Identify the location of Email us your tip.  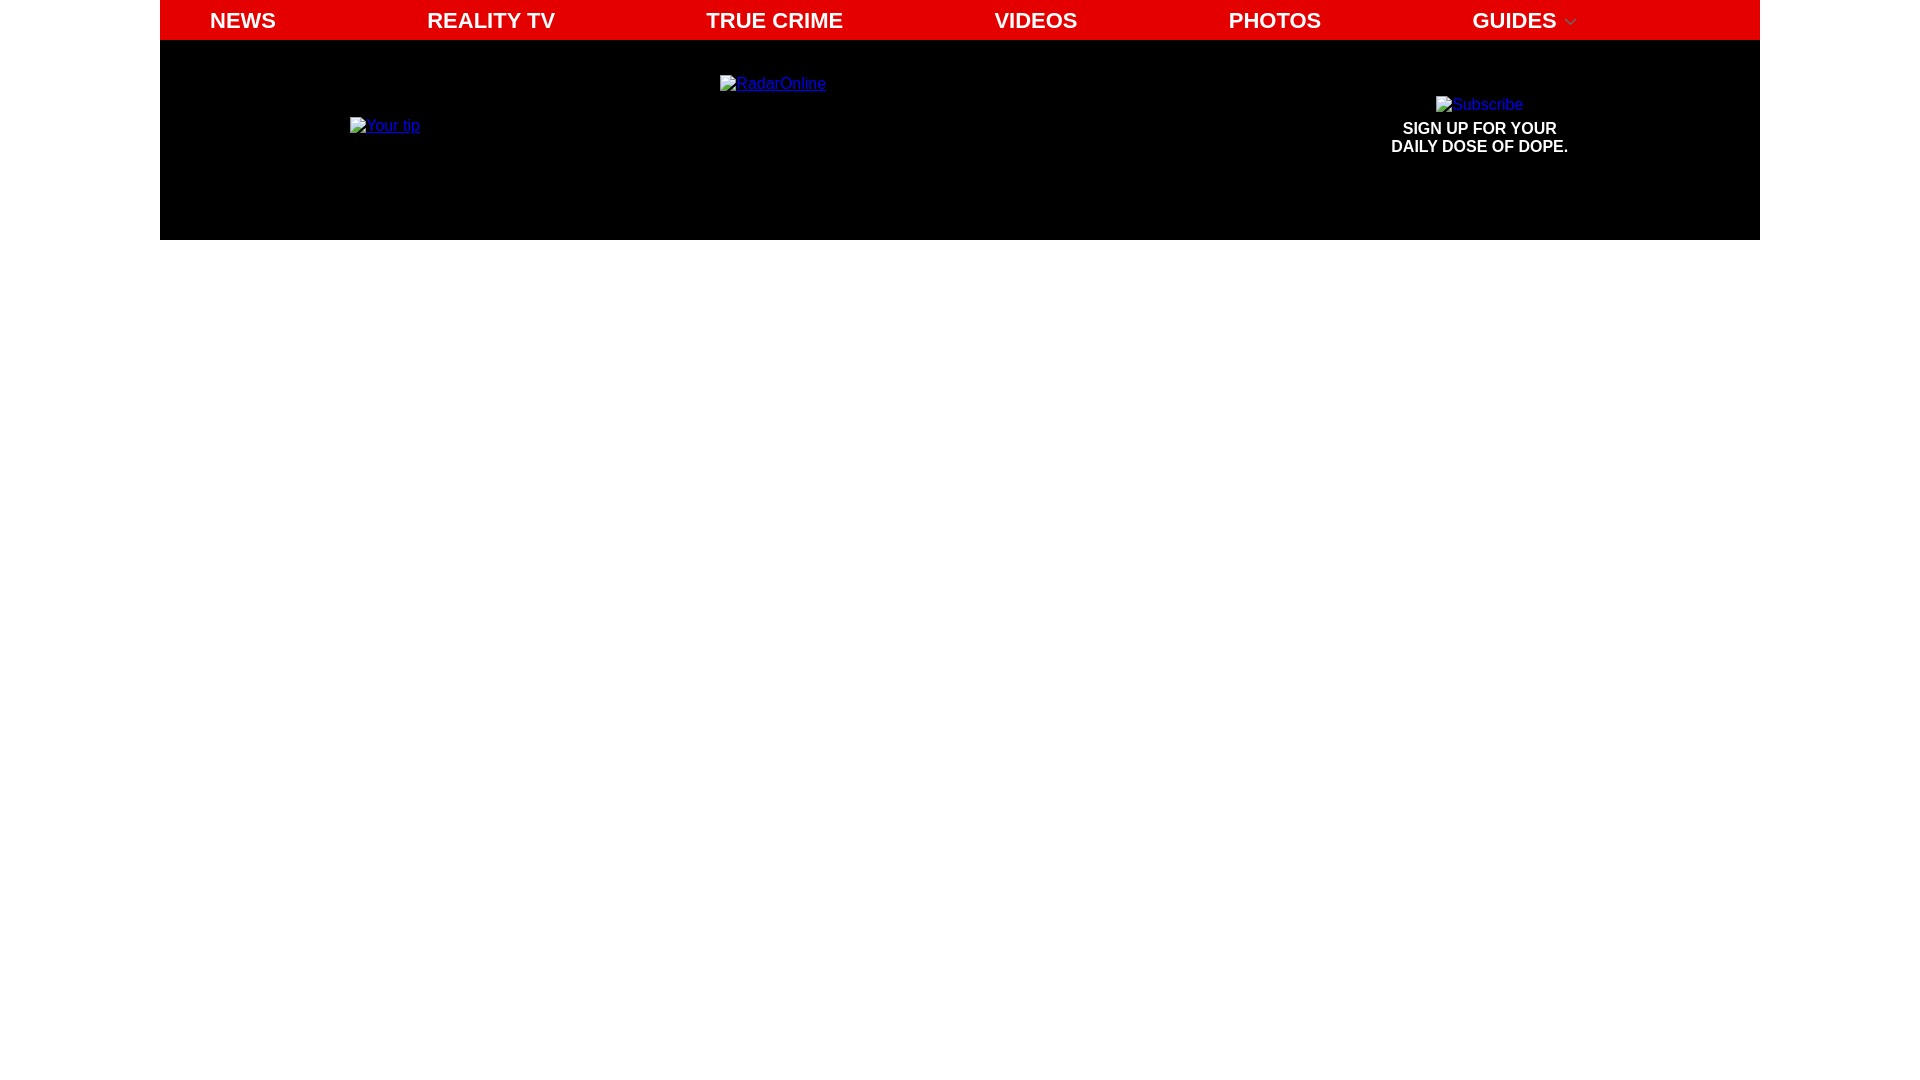
(384, 124).